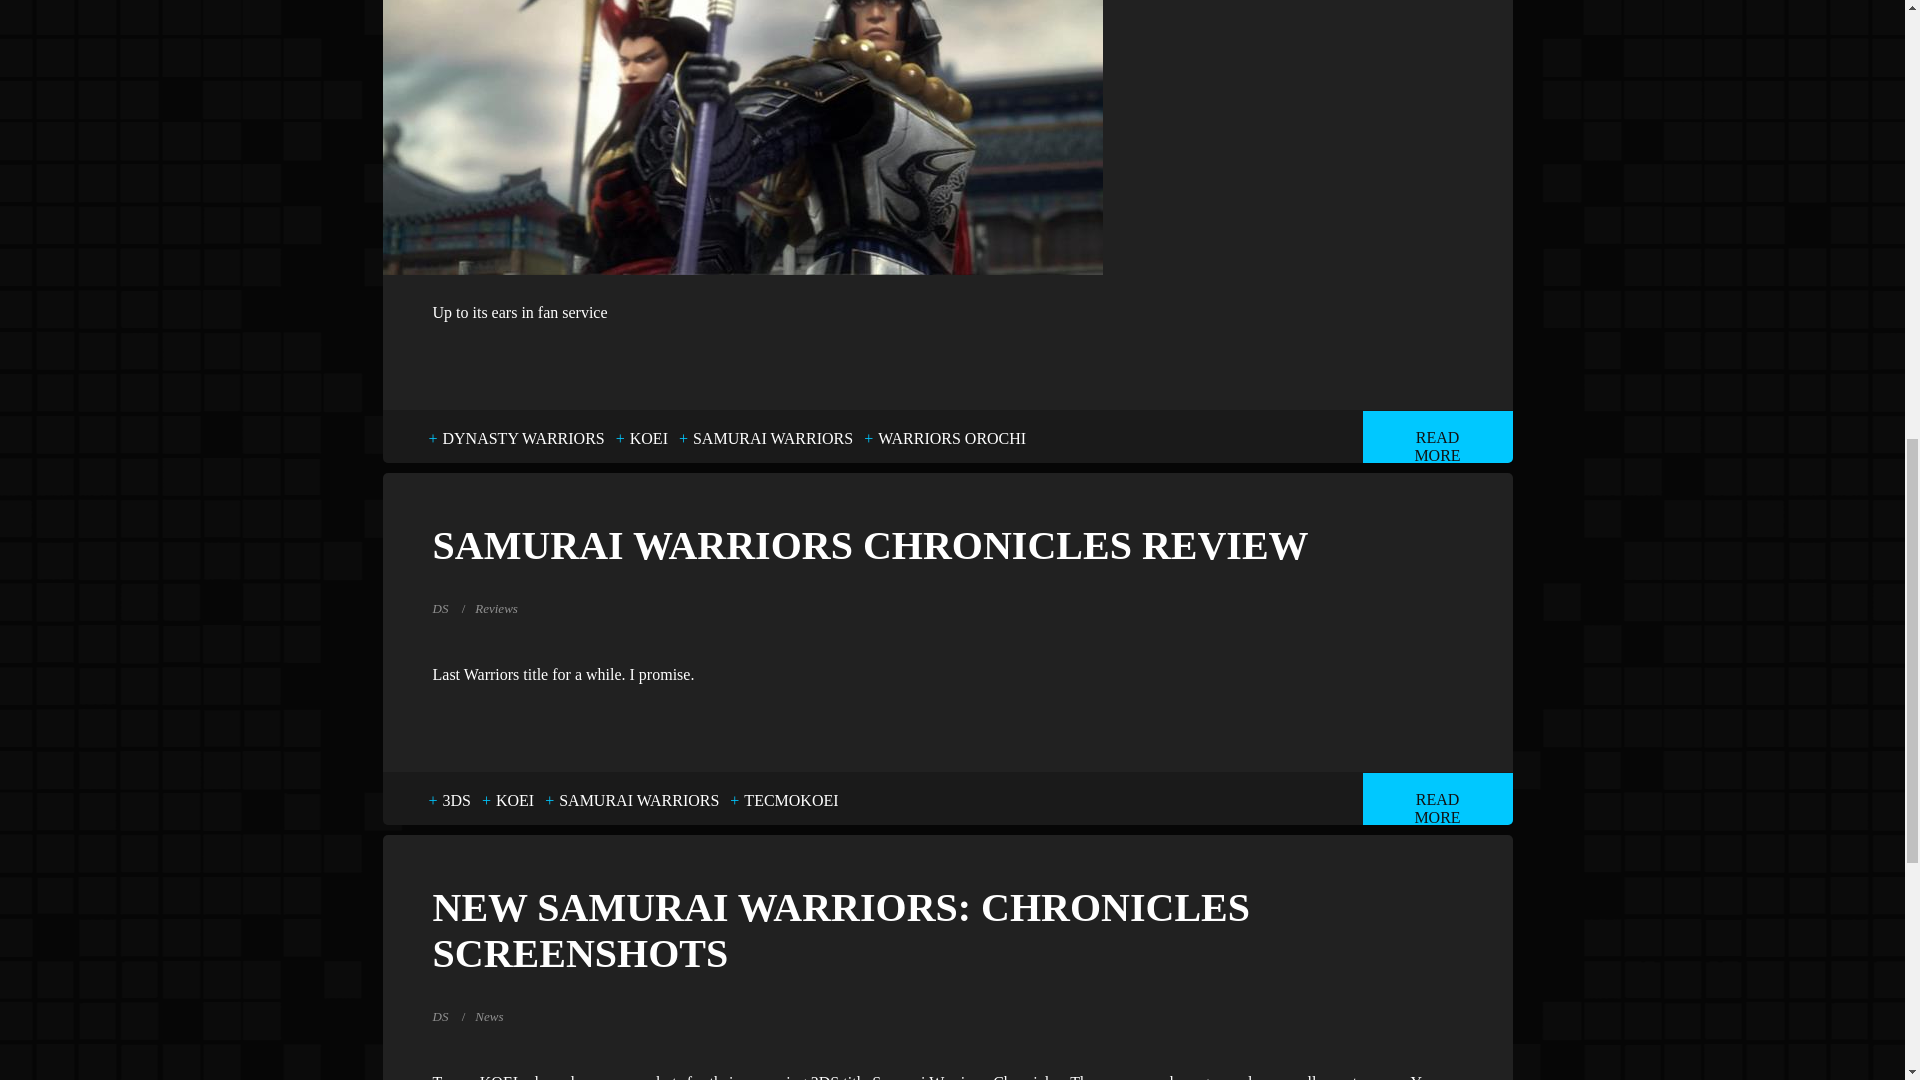  I want to click on NEW SAMURAI WARRIORS: CHRONICLES SCREENSHOTS, so click(946, 930).